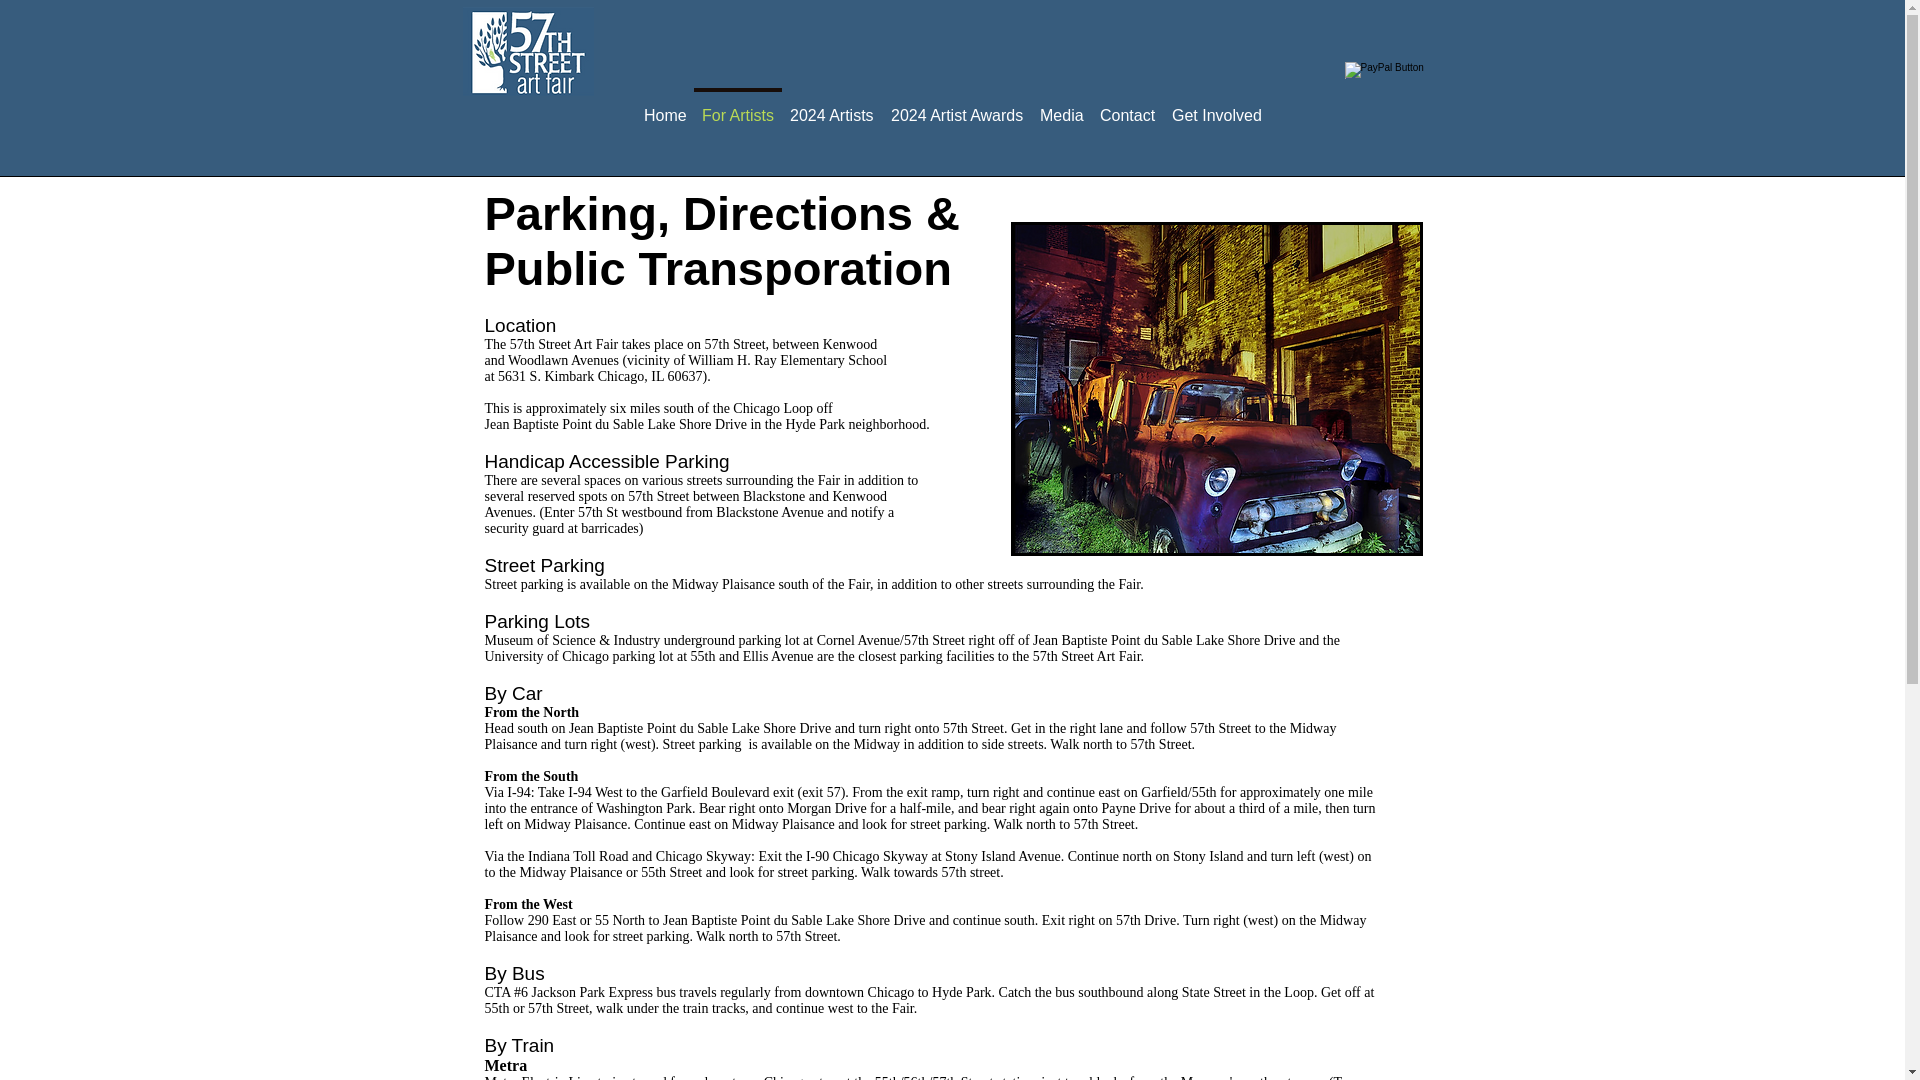  What do you see at coordinates (1216, 106) in the screenshot?
I see `Get Involved` at bounding box center [1216, 106].